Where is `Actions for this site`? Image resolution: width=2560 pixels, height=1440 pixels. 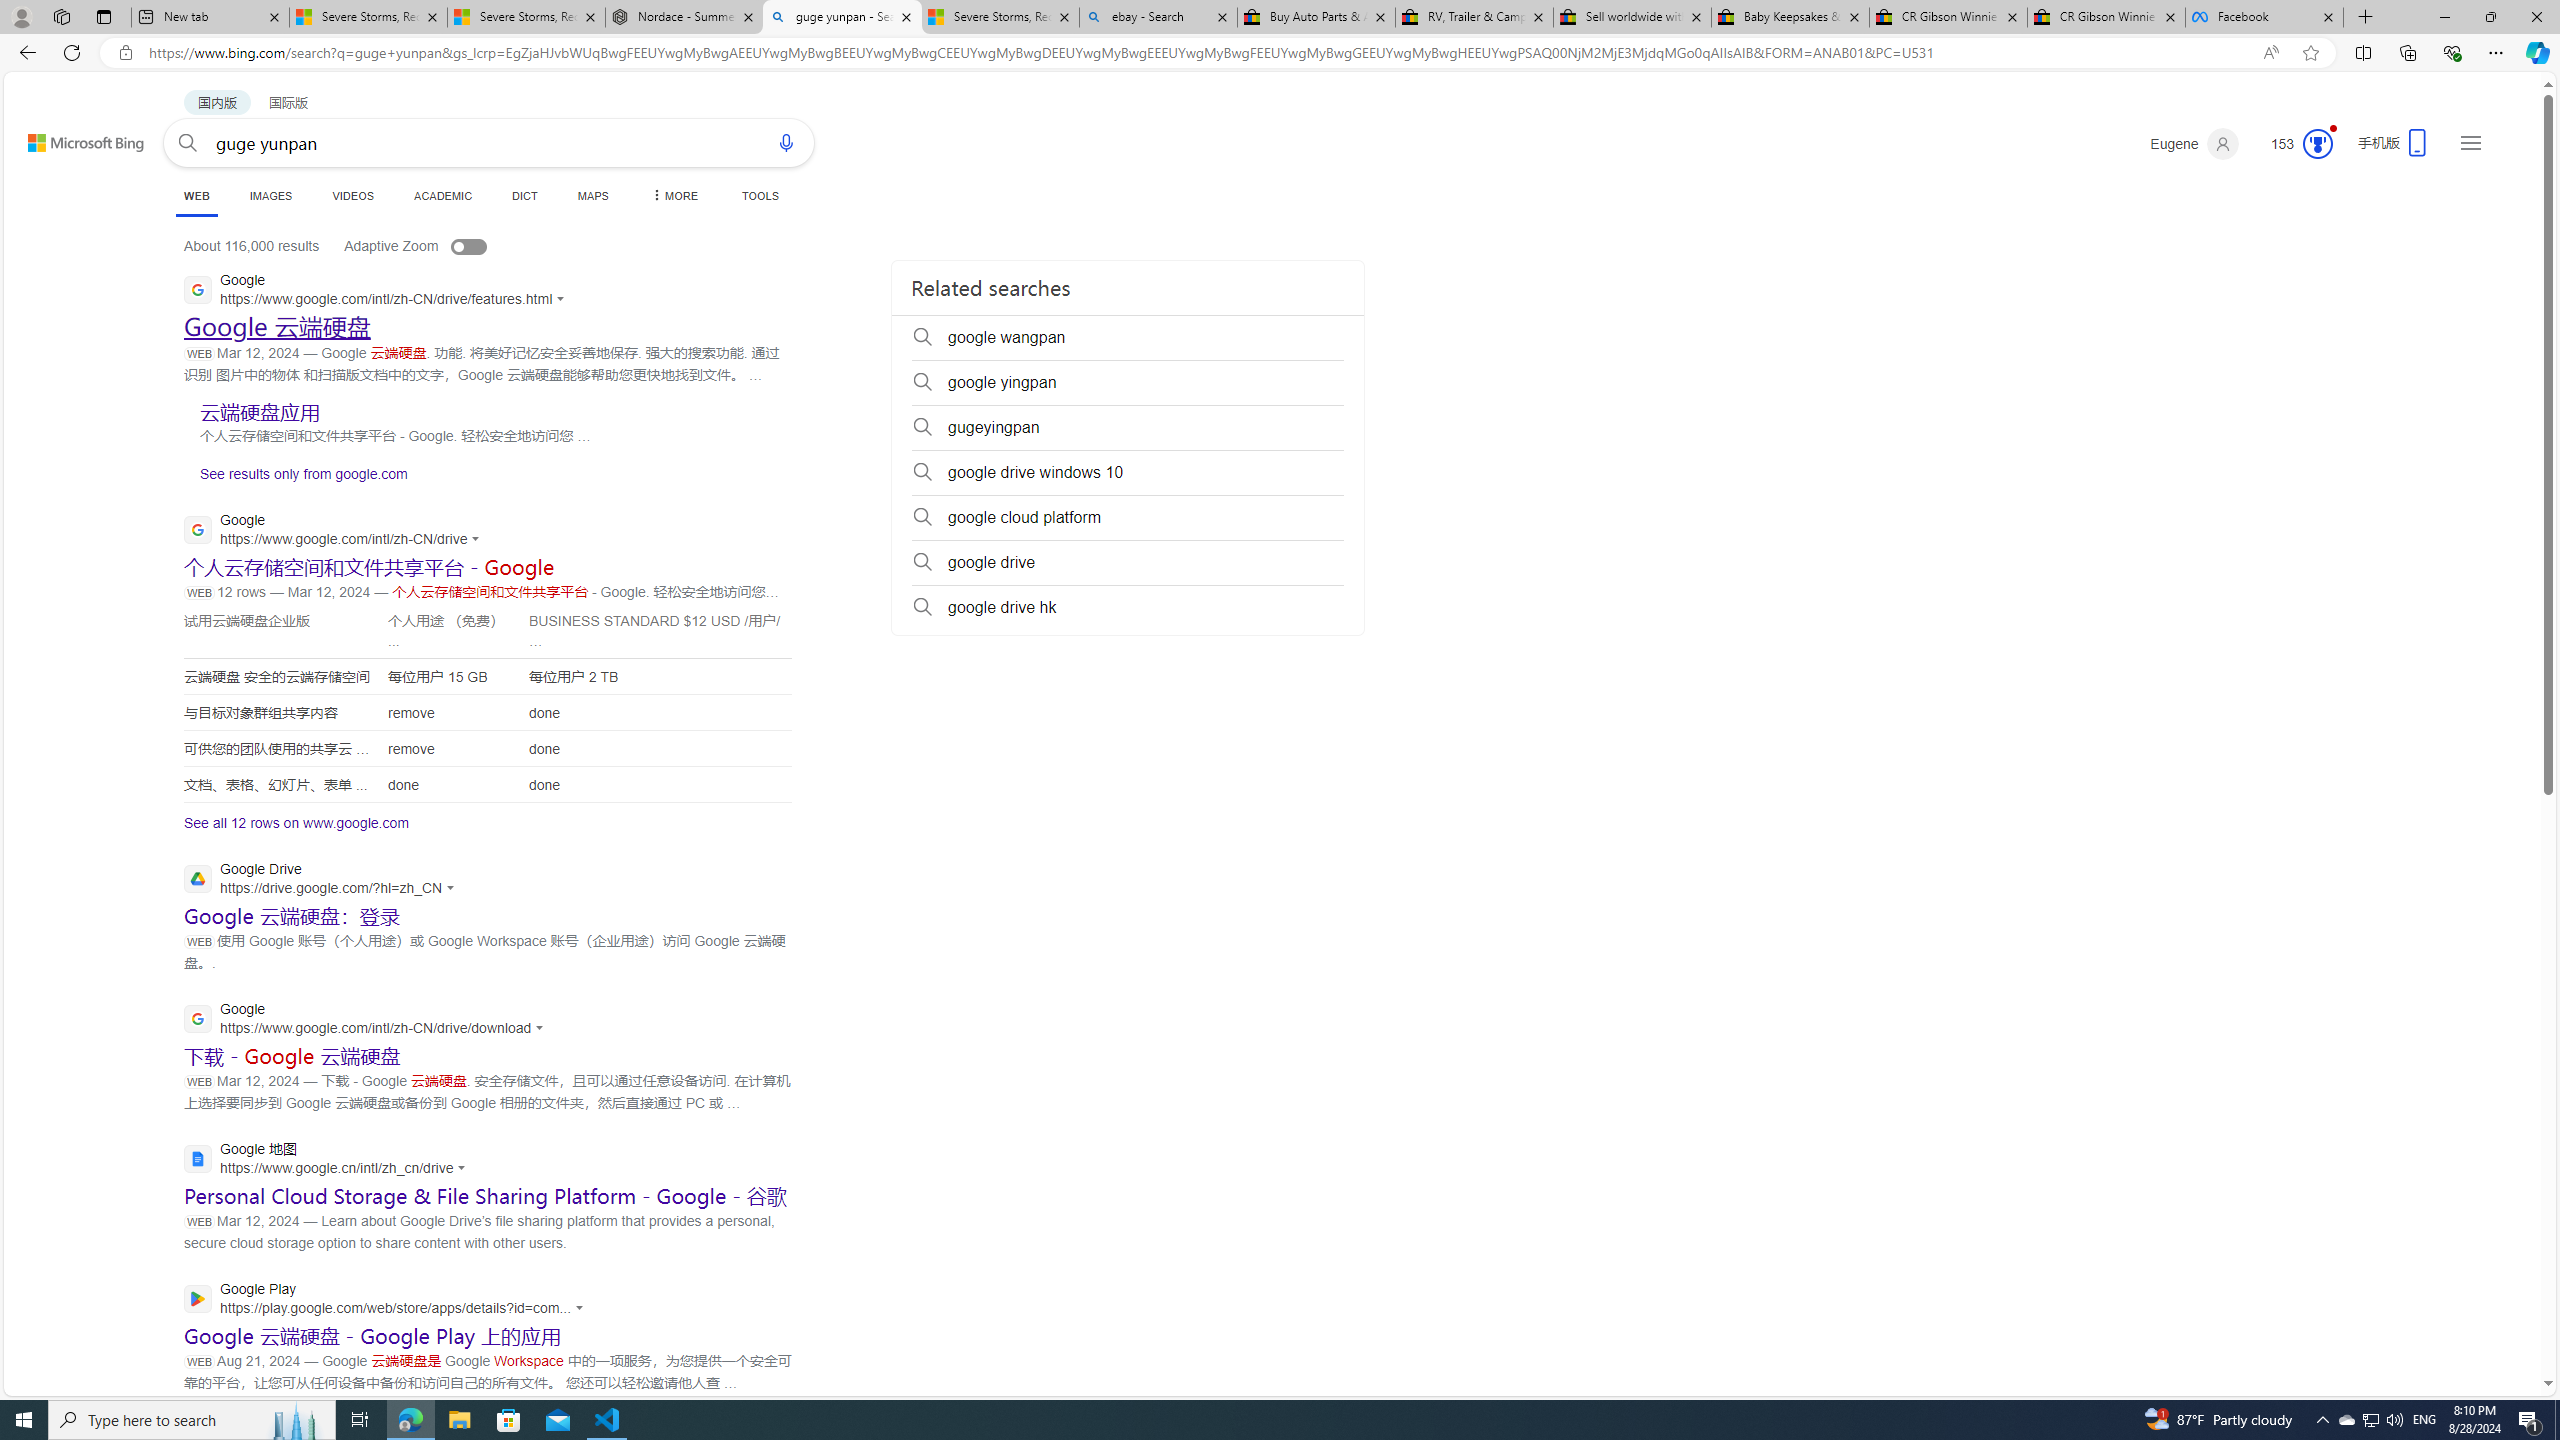 Actions for this site is located at coordinates (582, 1307).